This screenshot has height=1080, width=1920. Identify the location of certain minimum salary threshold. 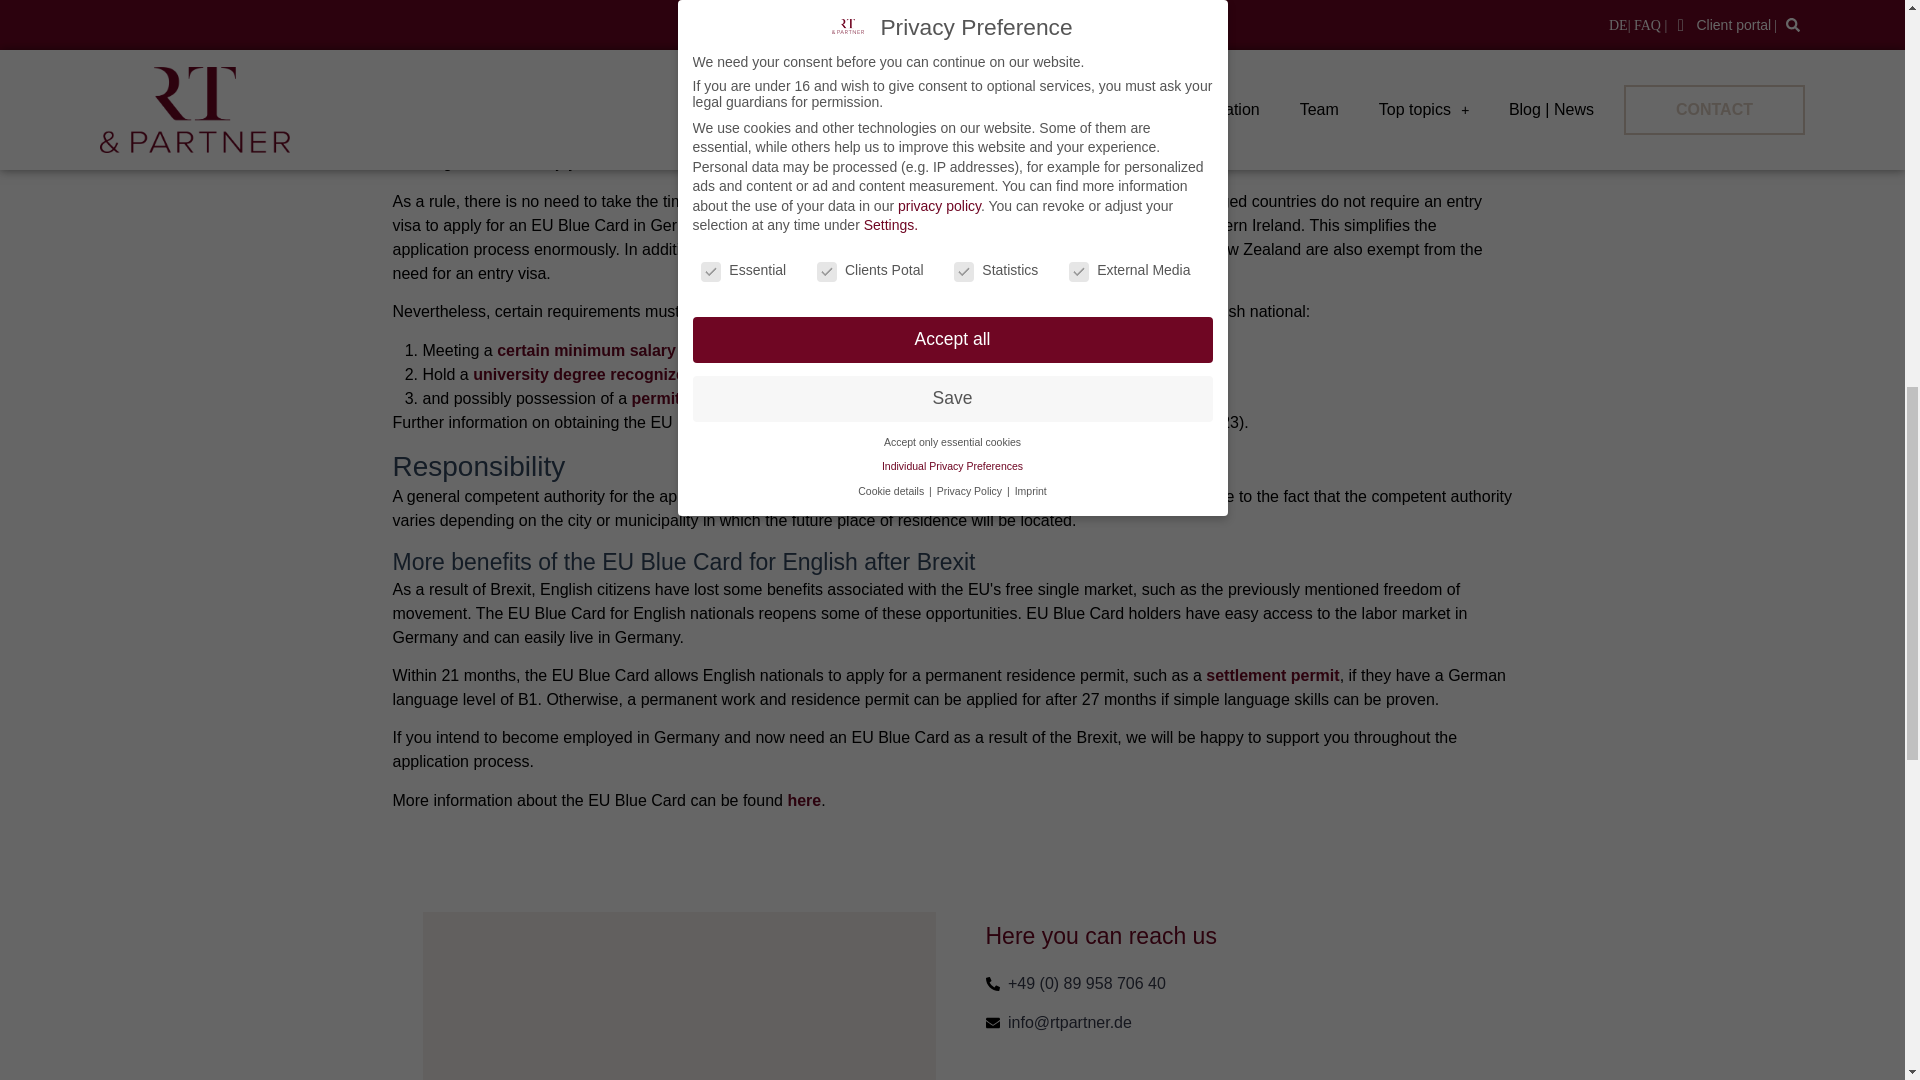
(624, 350).